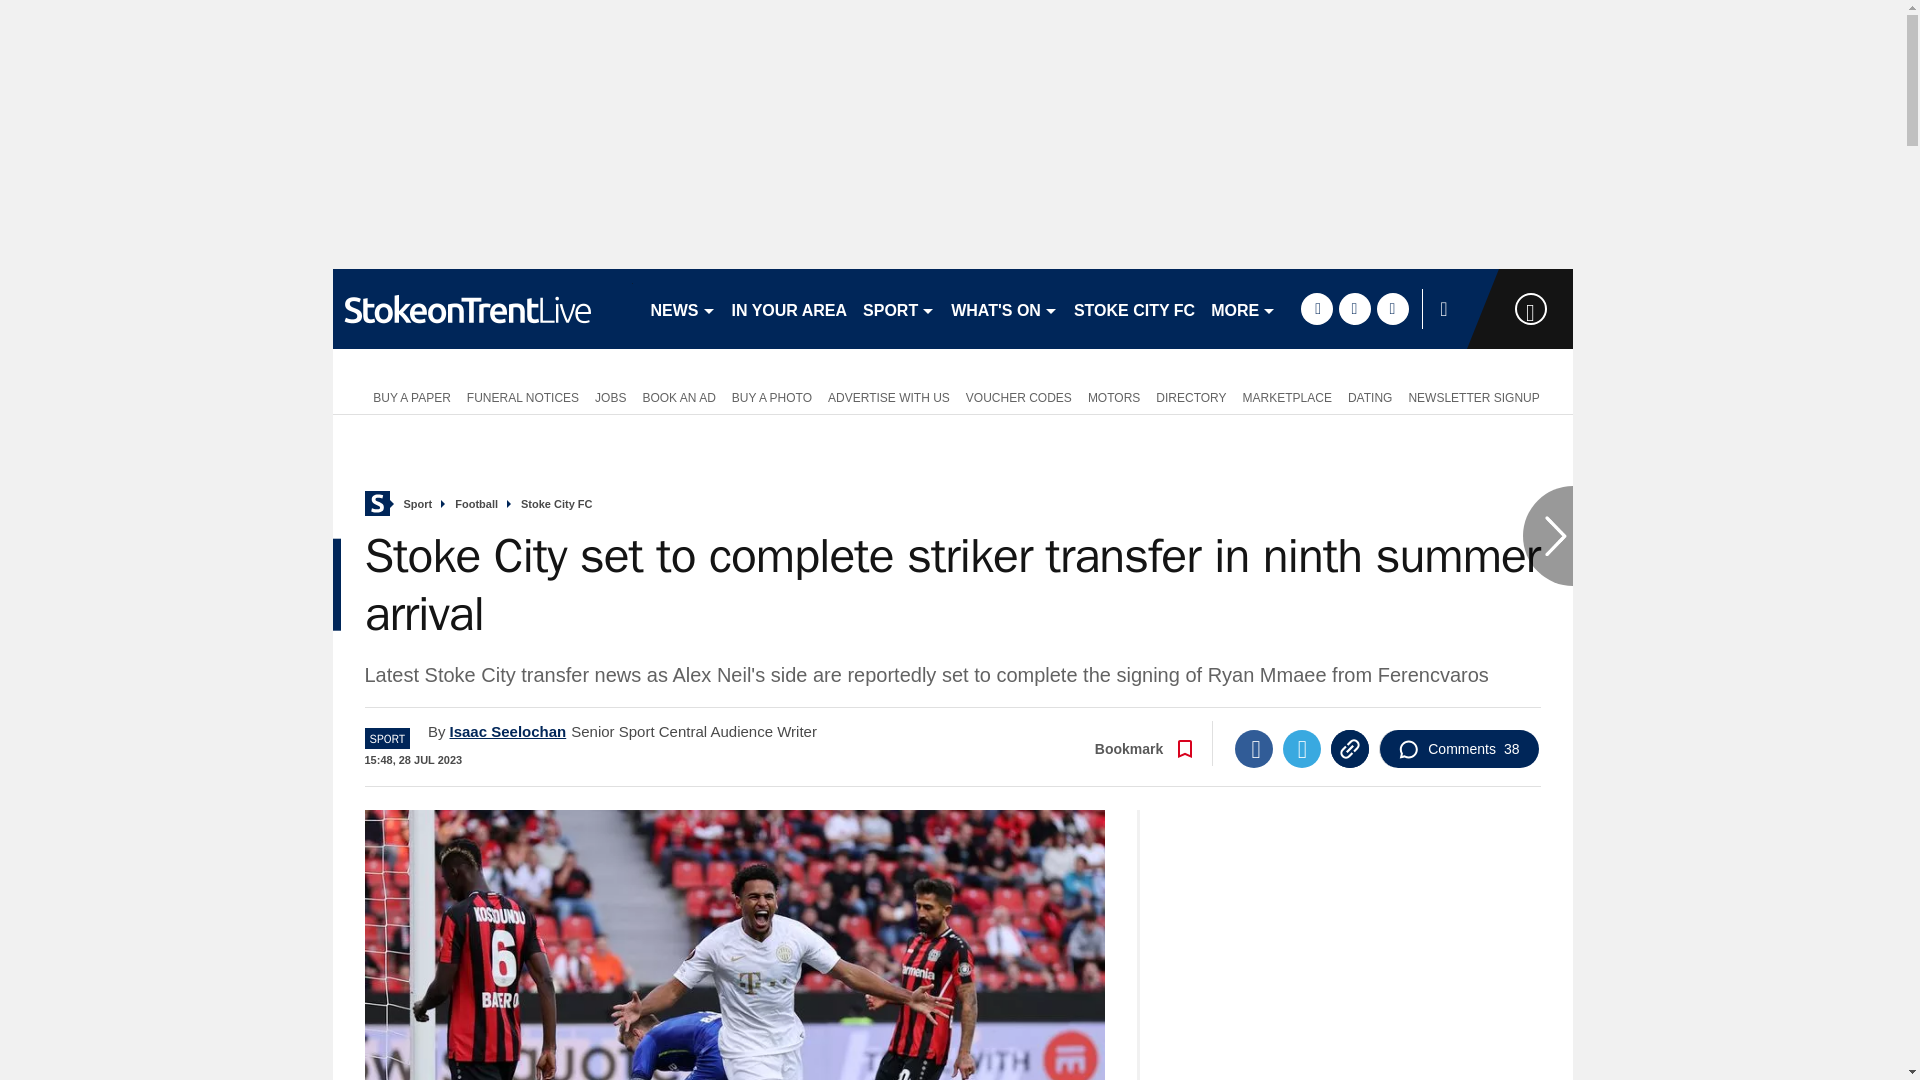  I want to click on IN YOUR AREA, so click(790, 308).